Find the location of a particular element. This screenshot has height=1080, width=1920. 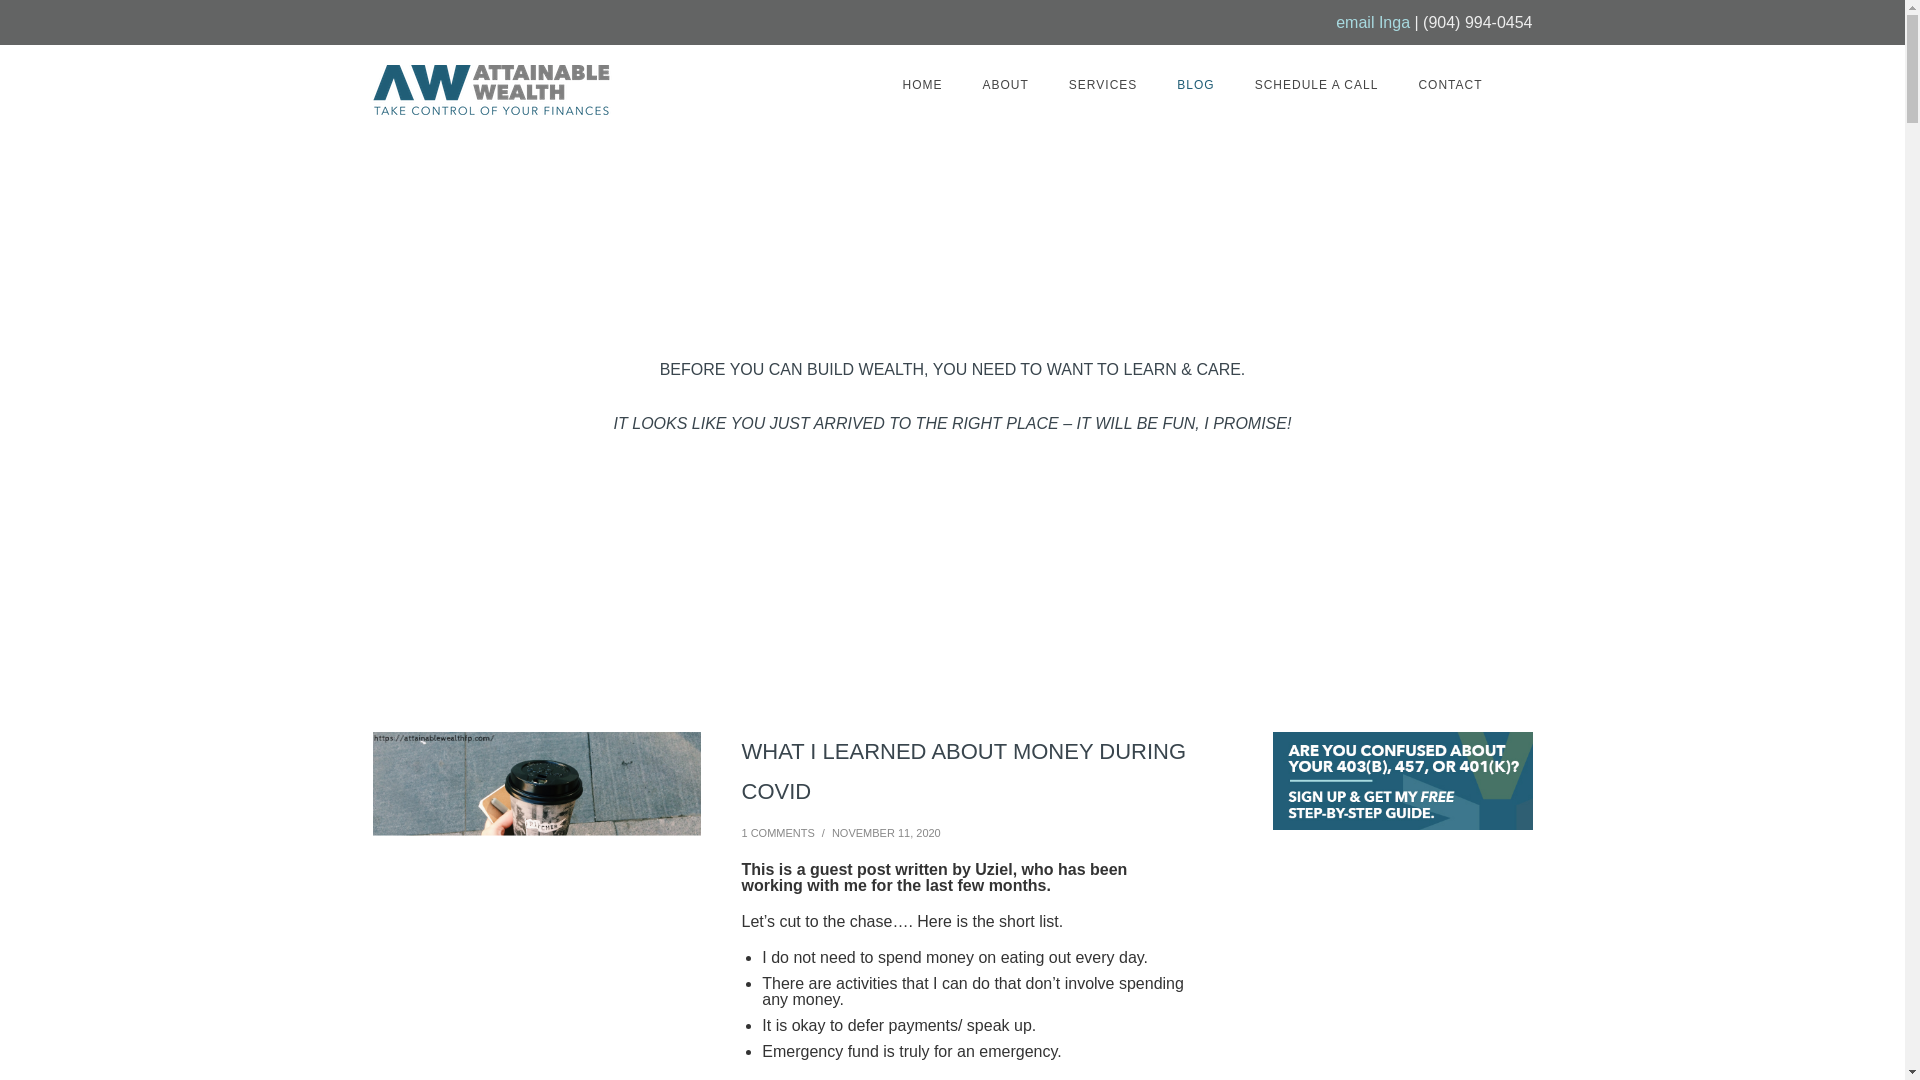

BLOG is located at coordinates (1196, 84).